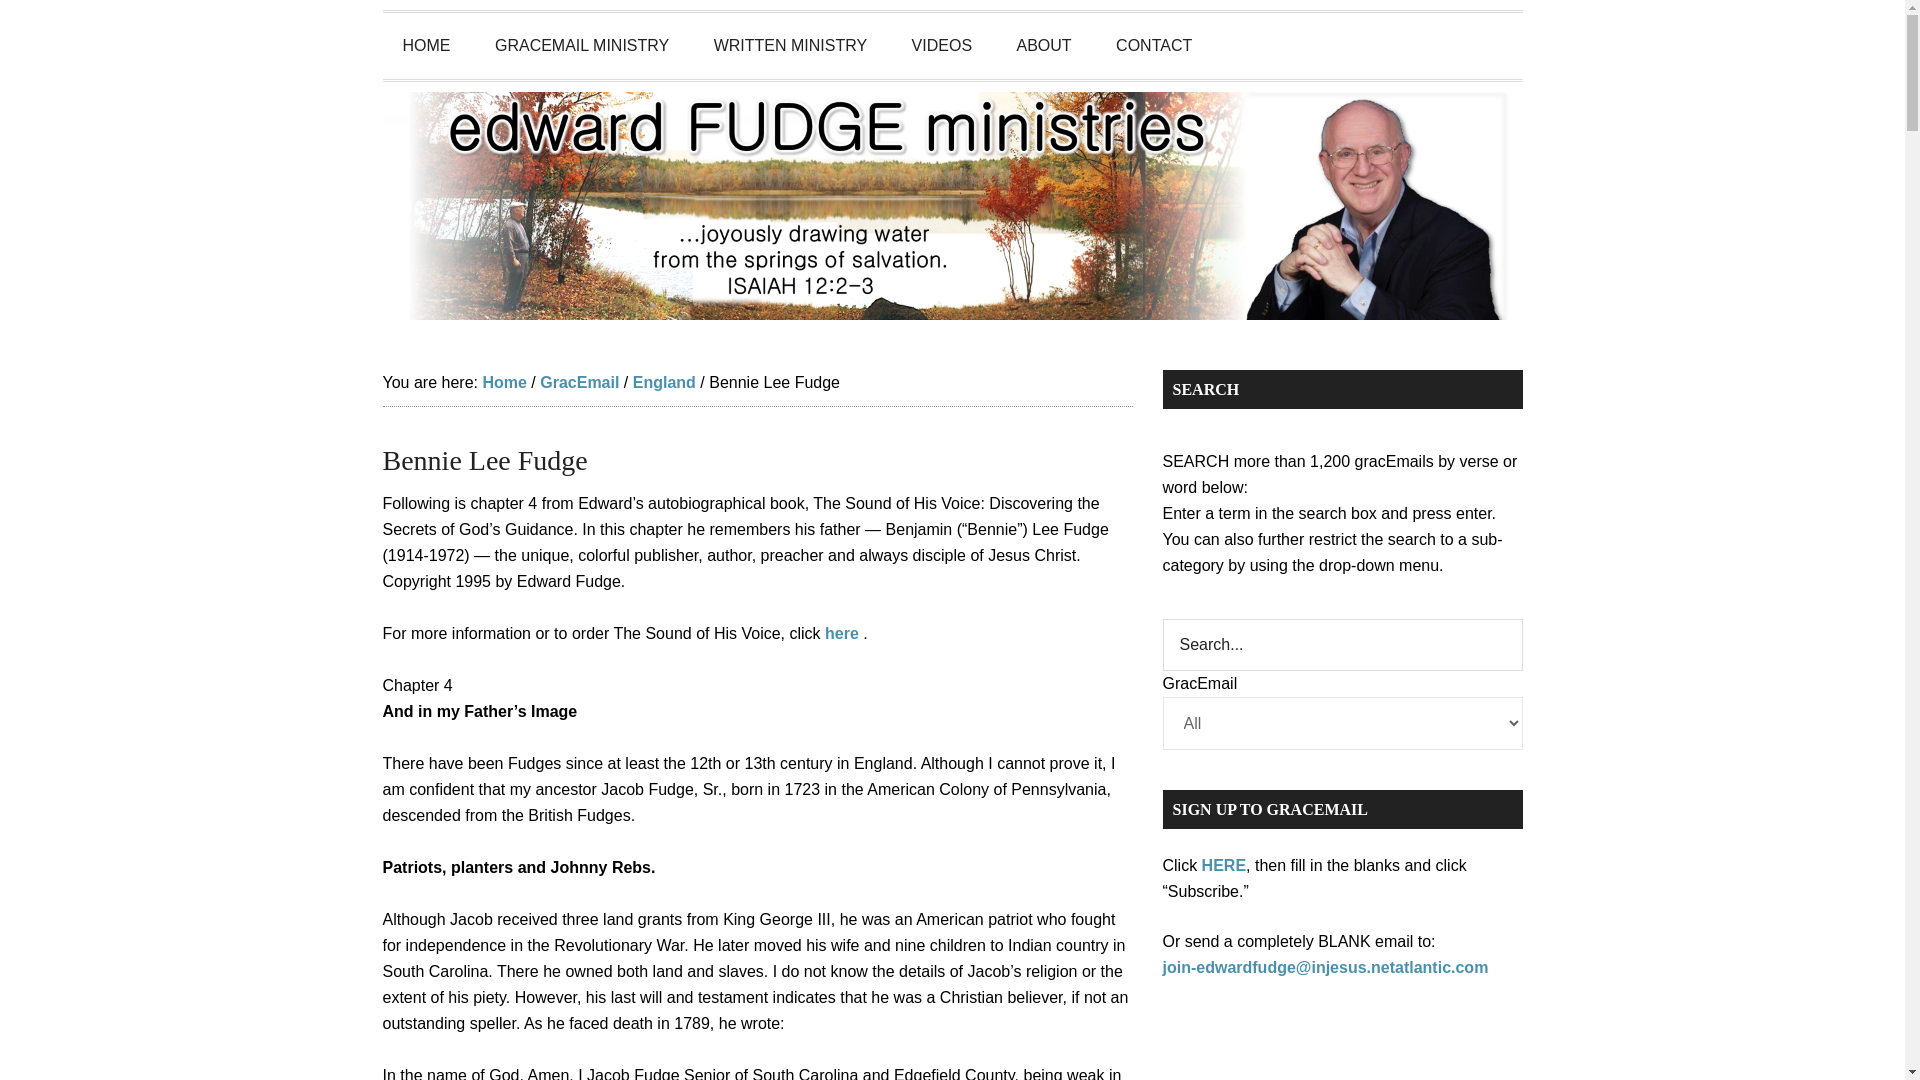 The width and height of the screenshot is (1920, 1080). Describe the element at coordinates (1044, 45) in the screenshot. I see `ABOUT` at that location.